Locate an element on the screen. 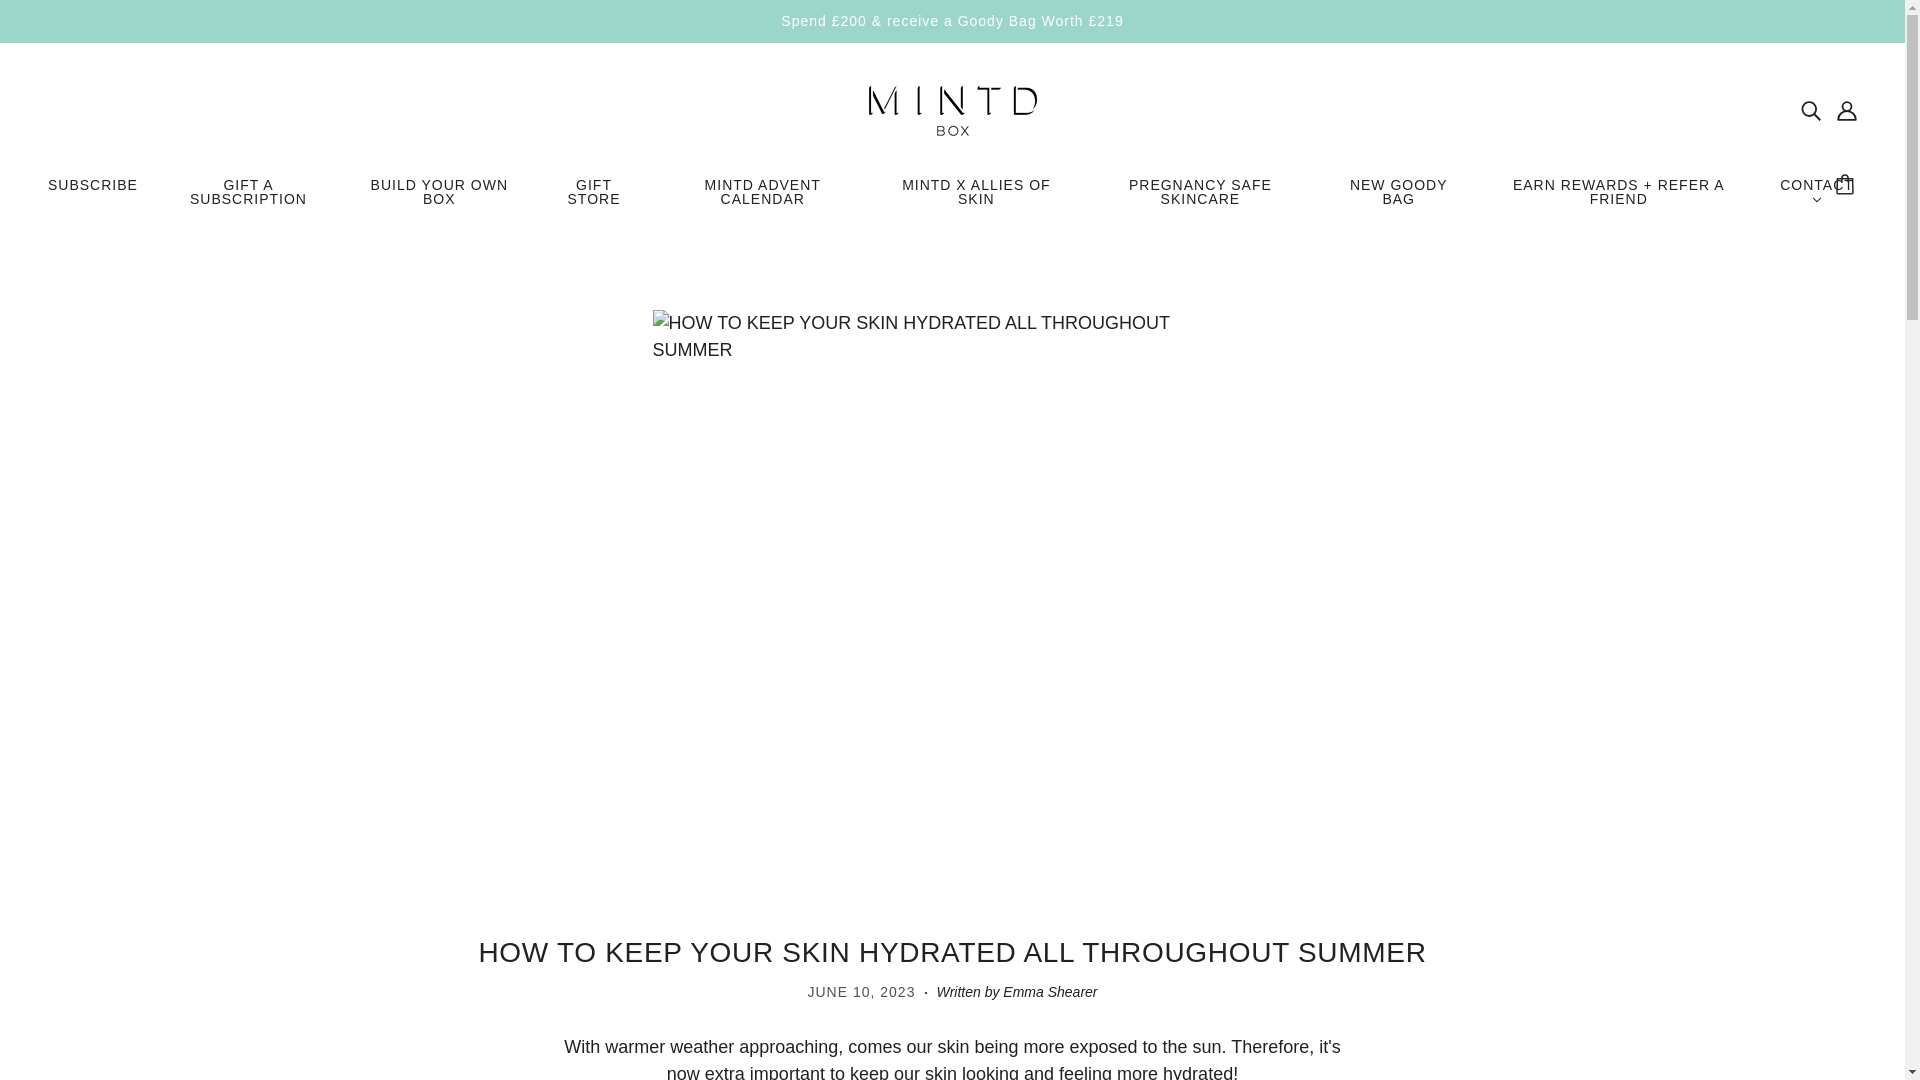 The width and height of the screenshot is (1920, 1080). MINTD X ALLIES OF SKIN is located at coordinates (976, 200).